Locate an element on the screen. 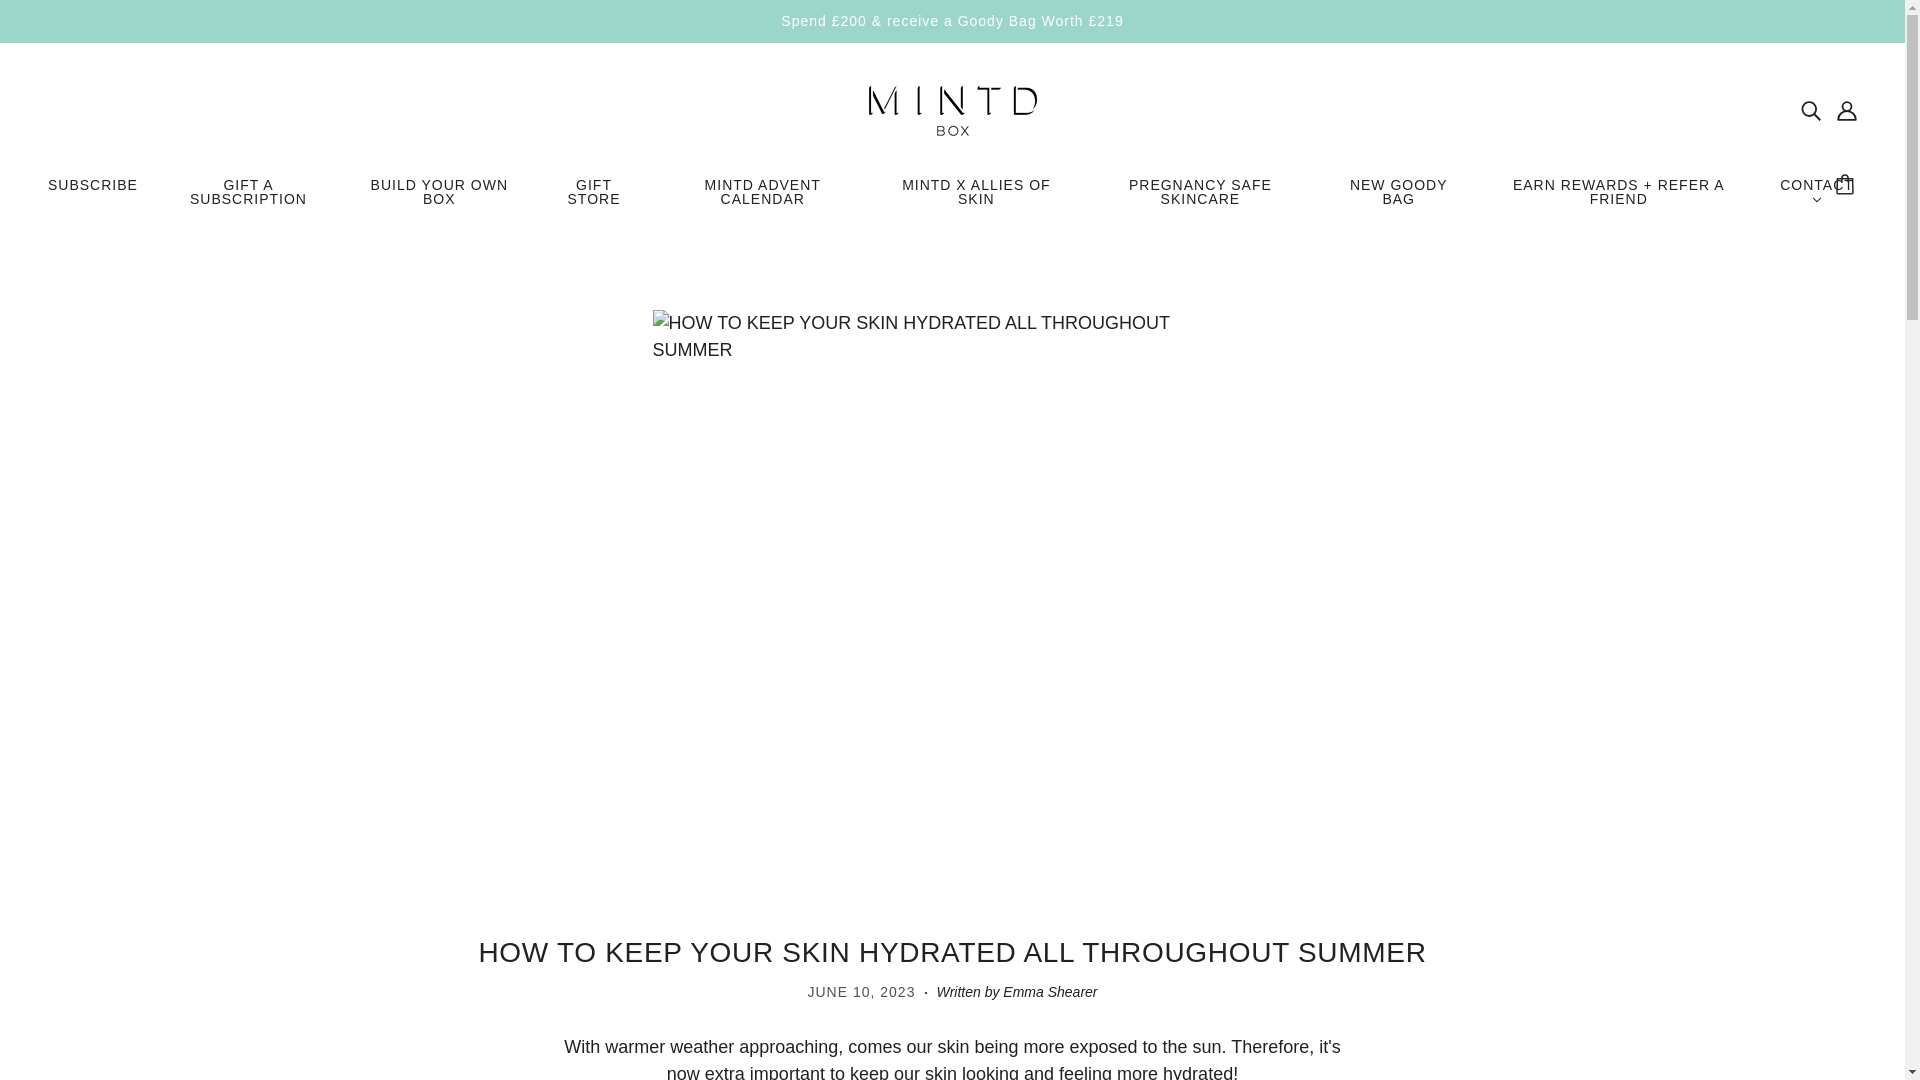 The width and height of the screenshot is (1920, 1080). MINTD X ALLIES OF SKIN is located at coordinates (976, 200).